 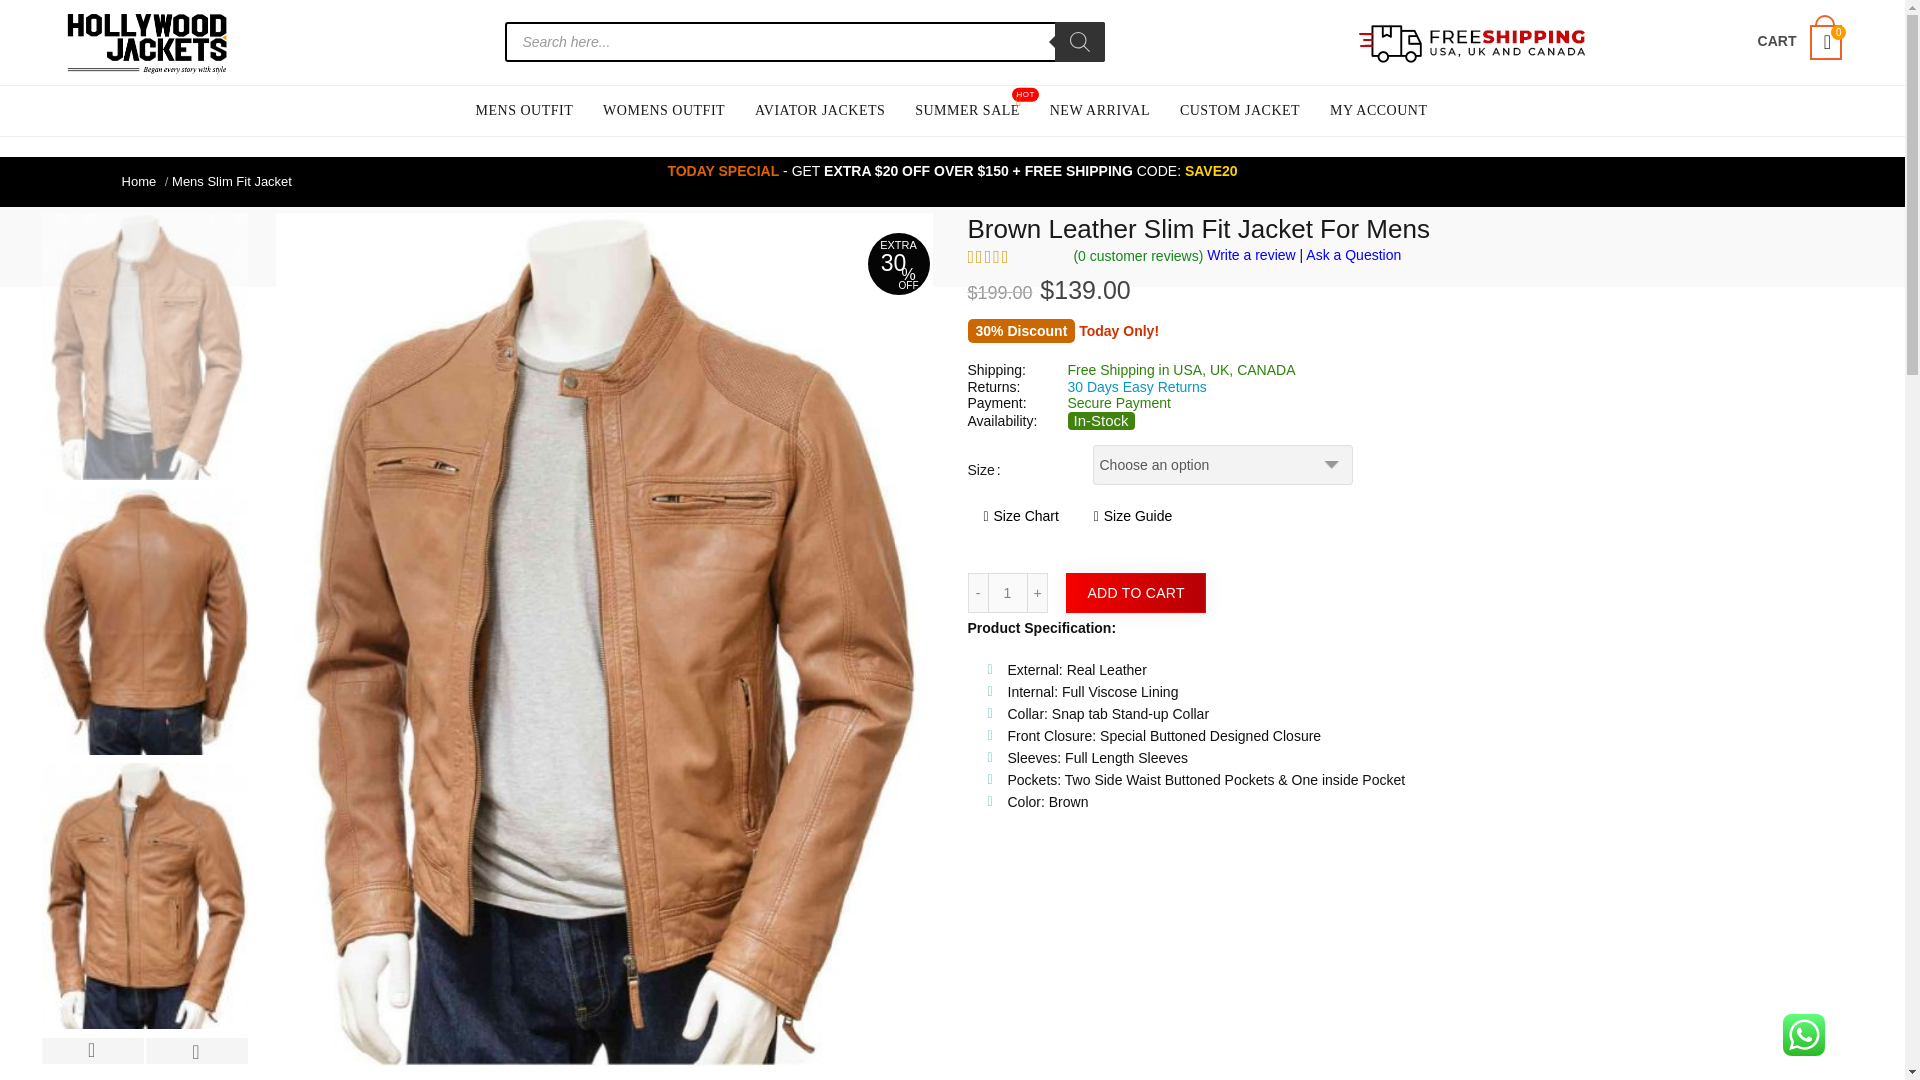 What do you see at coordinates (1008, 593) in the screenshot?
I see `Qty` at bounding box center [1008, 593].